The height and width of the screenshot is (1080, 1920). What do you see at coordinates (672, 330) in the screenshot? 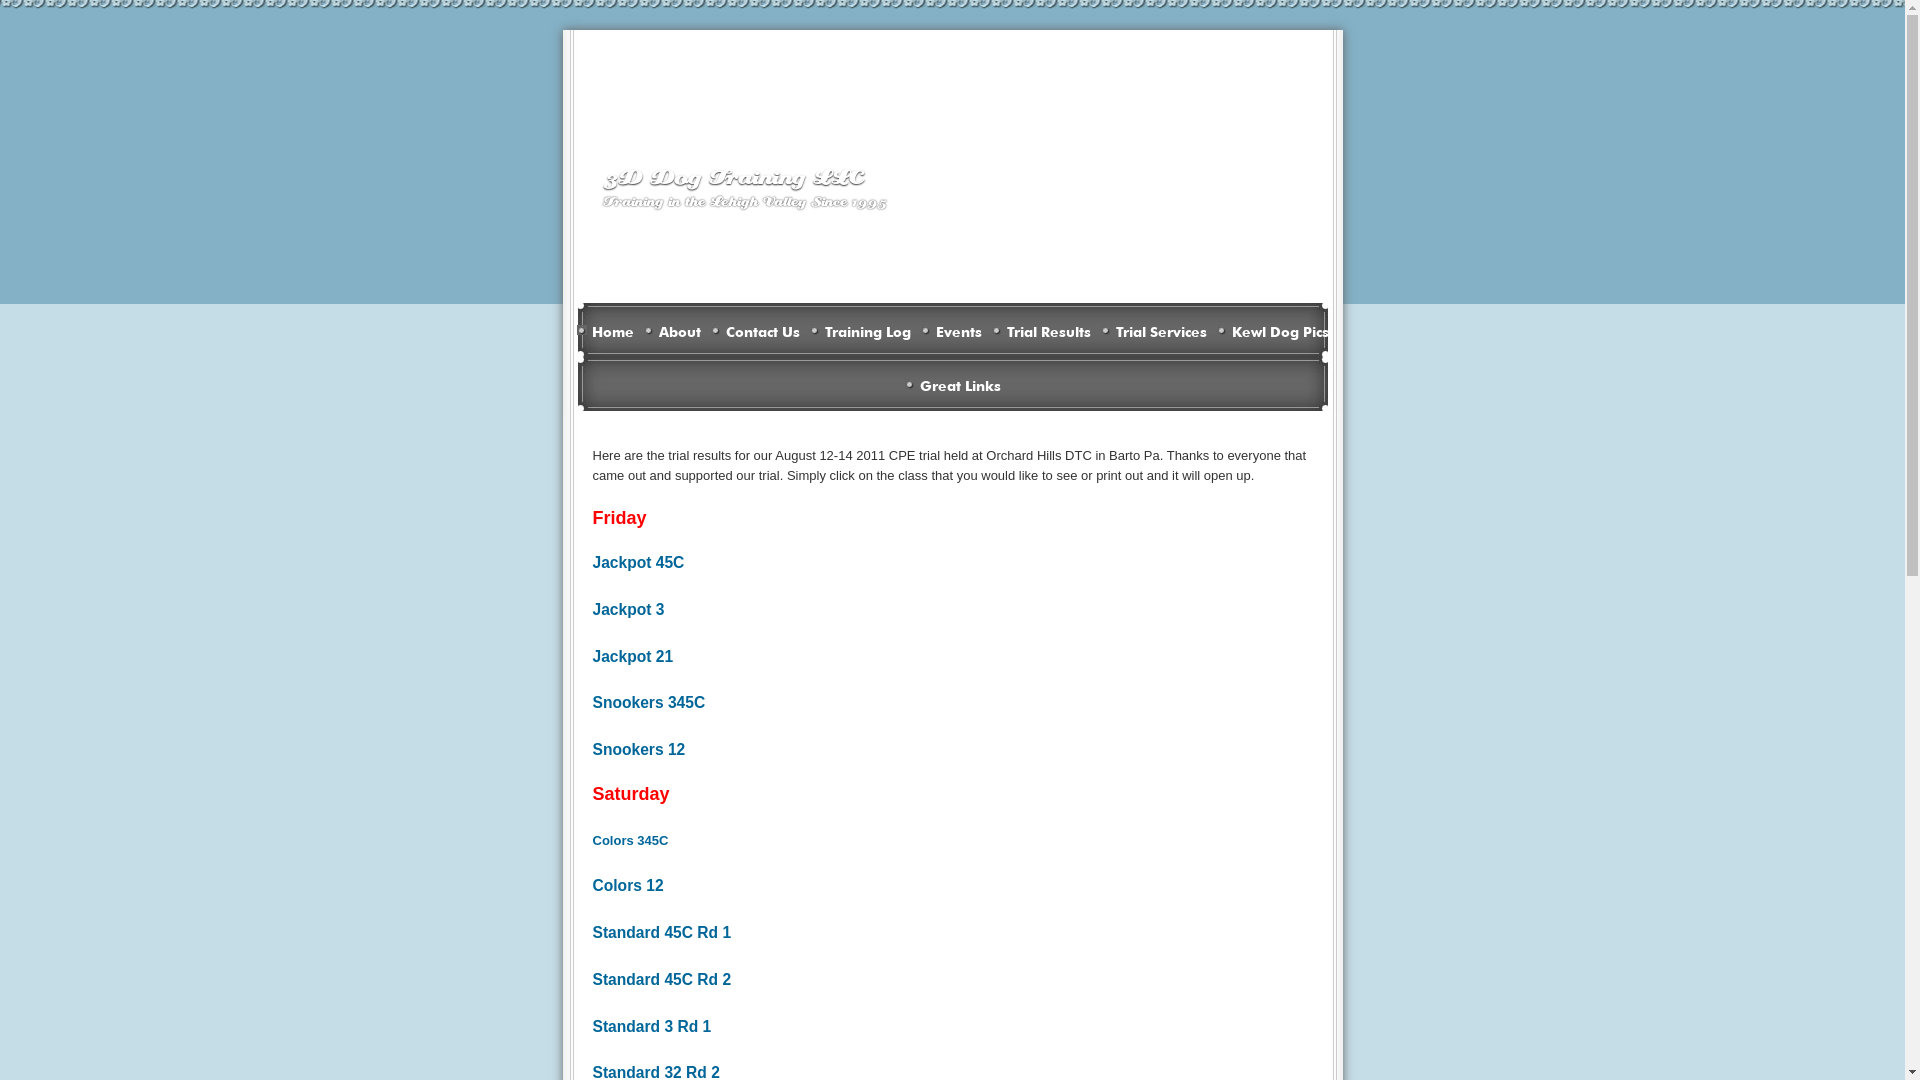
I see `About` at bounding box center [672, 330].